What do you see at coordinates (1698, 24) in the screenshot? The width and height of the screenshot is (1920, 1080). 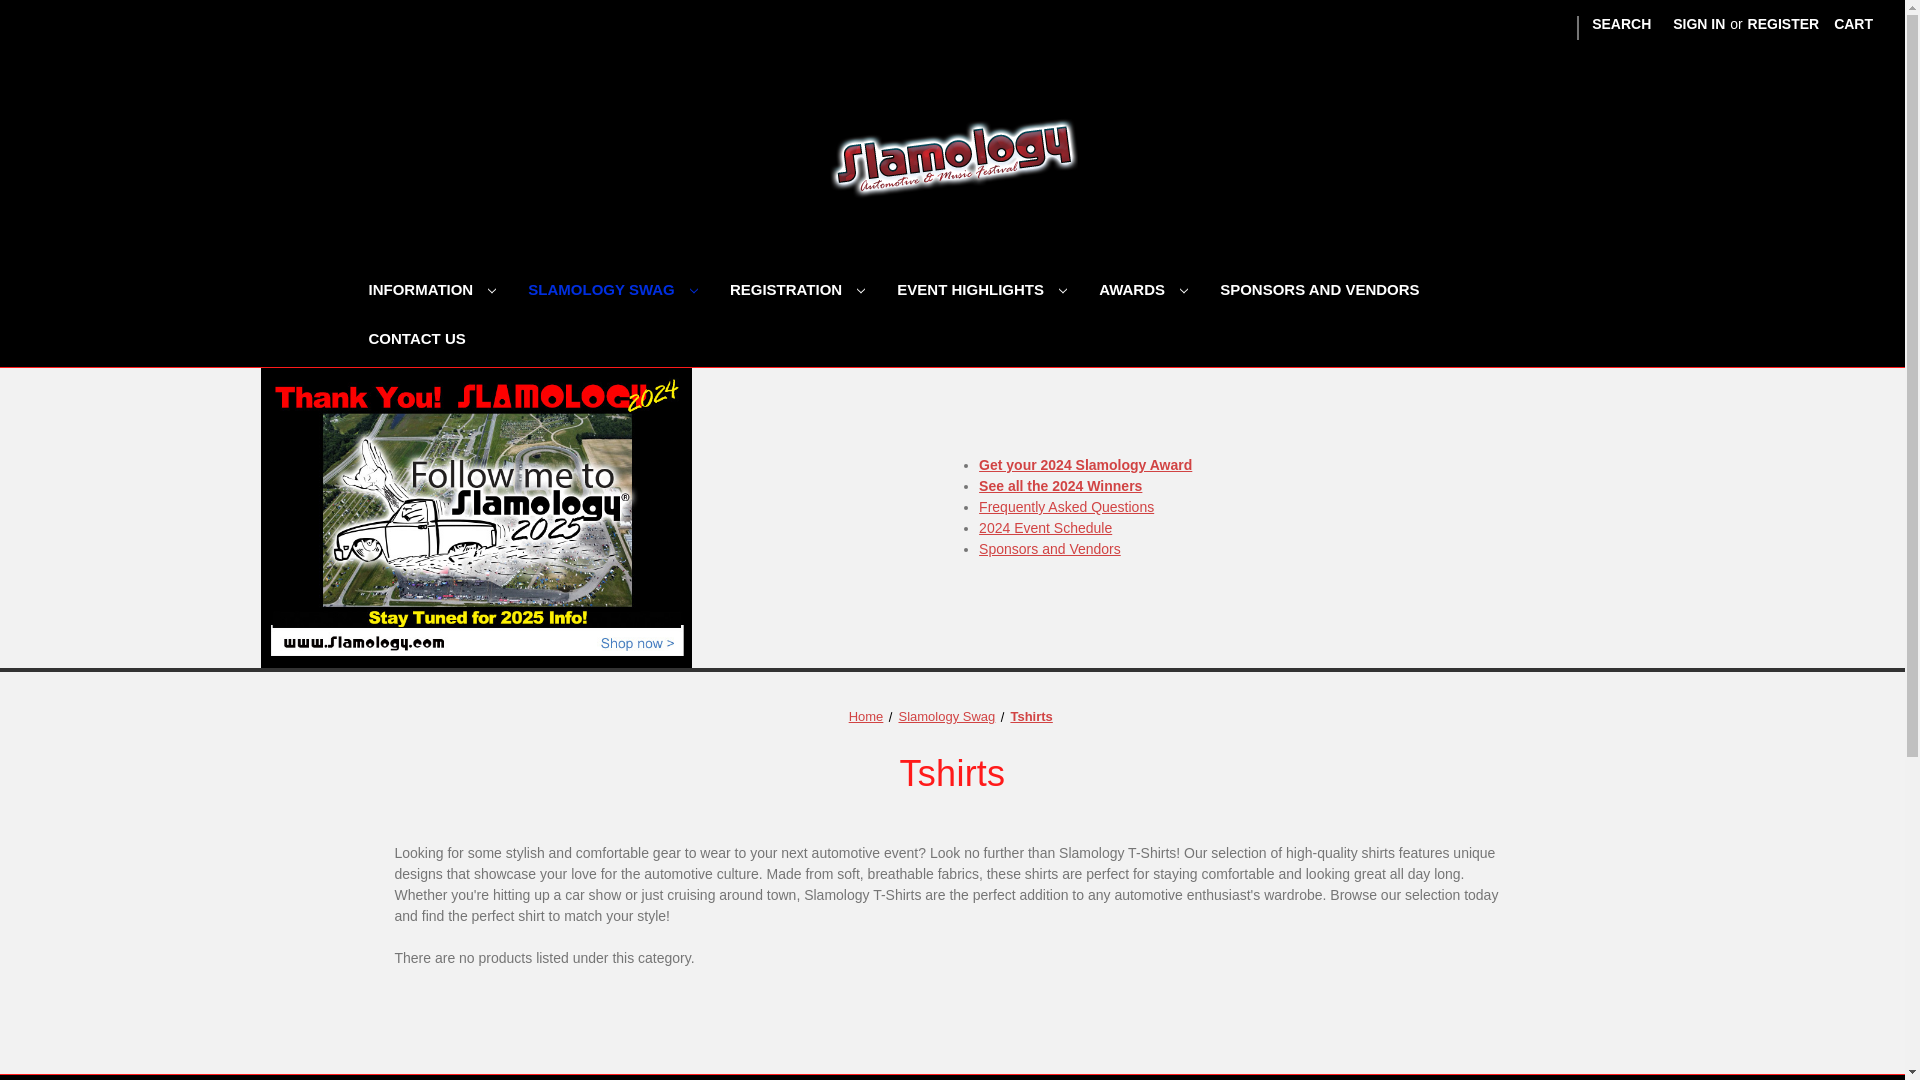 I see `SIGN IN` at bounding box center [1698, 24].